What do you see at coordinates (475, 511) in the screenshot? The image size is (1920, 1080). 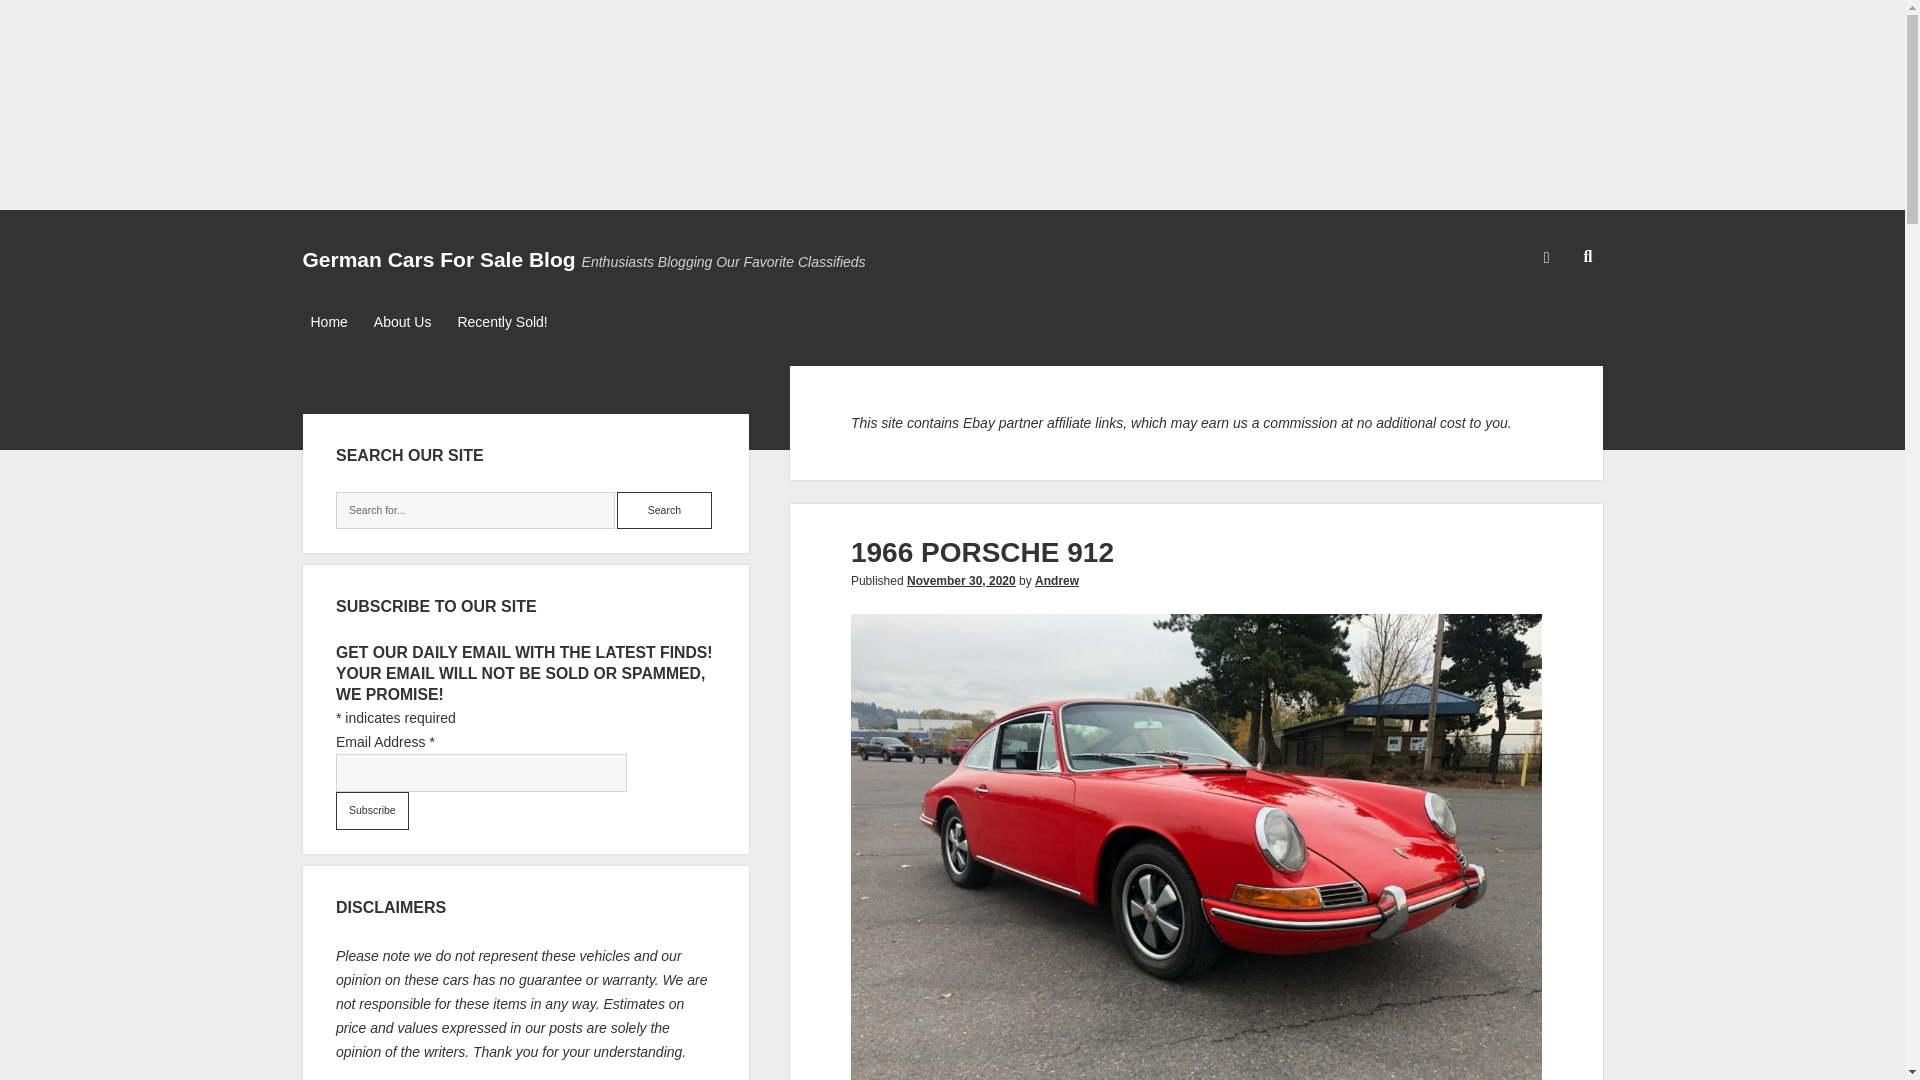 I see `Search for:` at bounding box center [475, 511].